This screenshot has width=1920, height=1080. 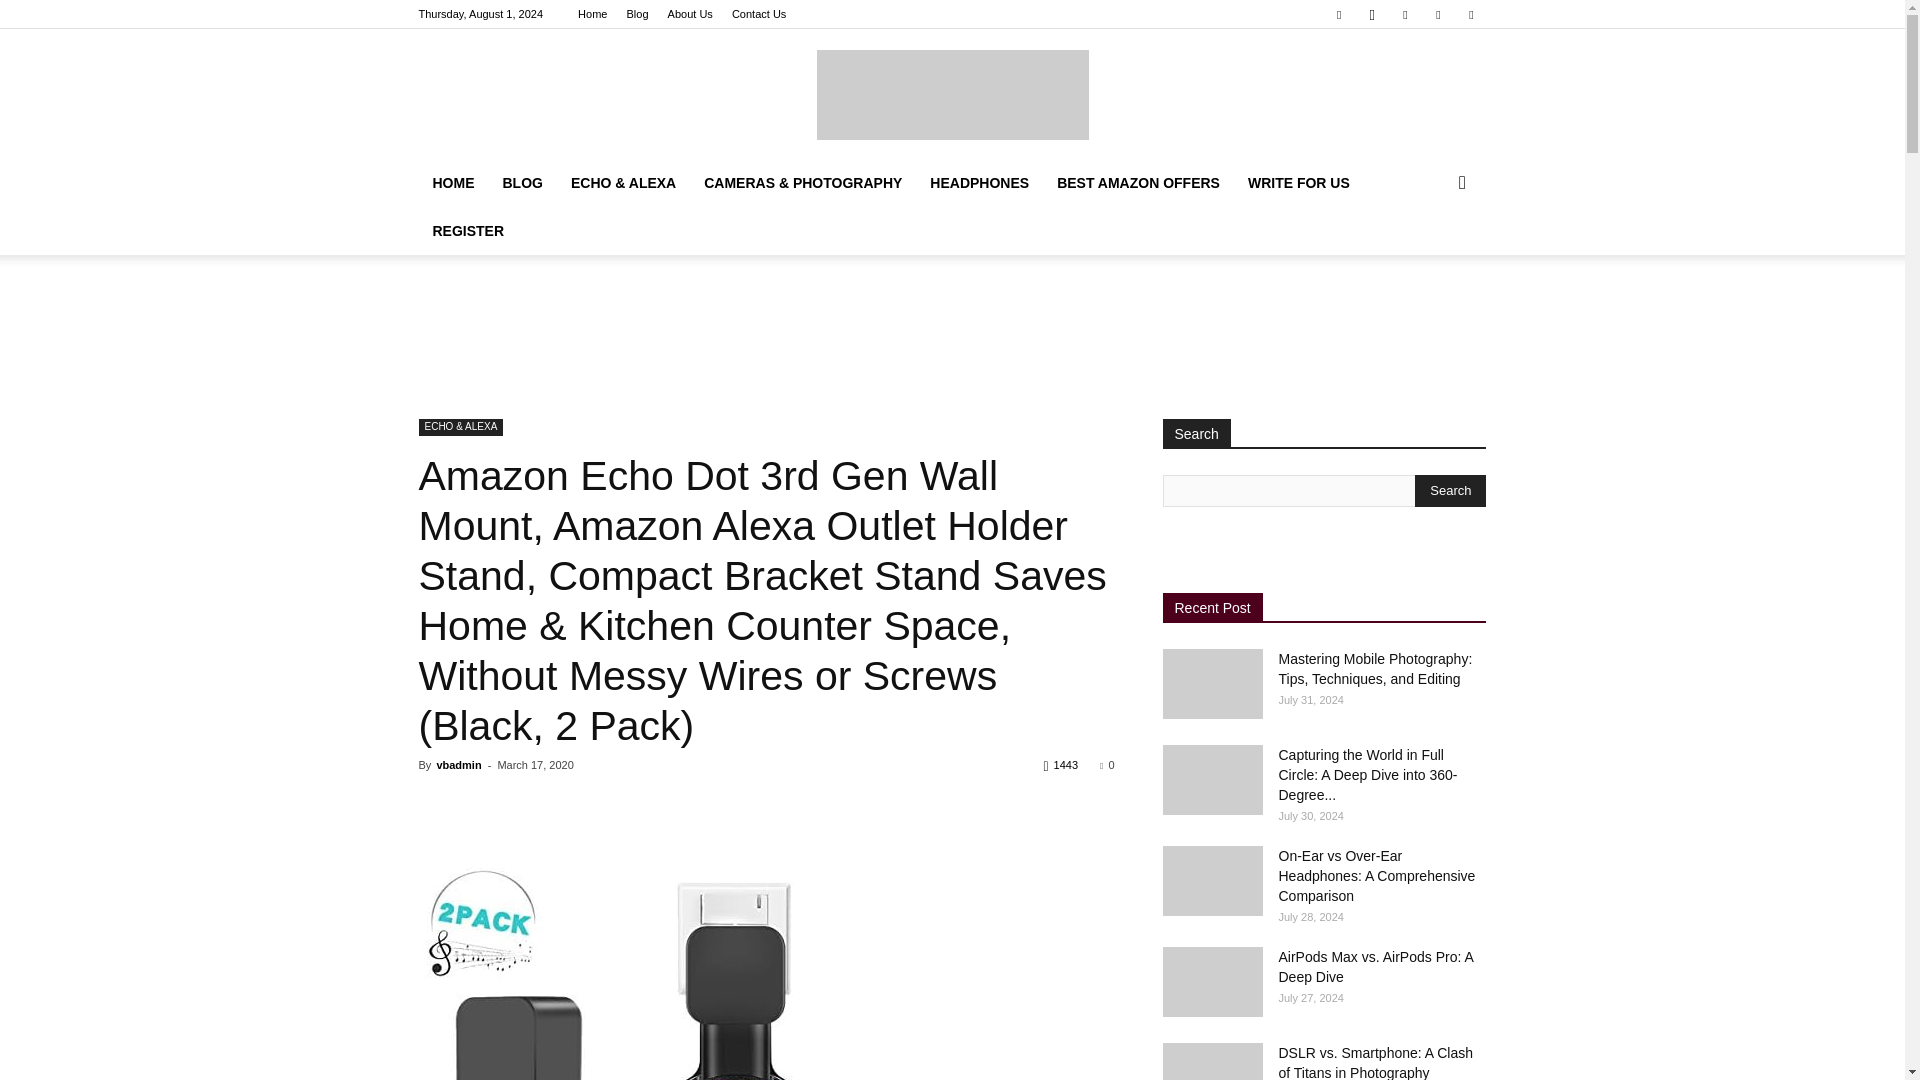 I want to click on Pinterest, so click(x=1405, y=14).